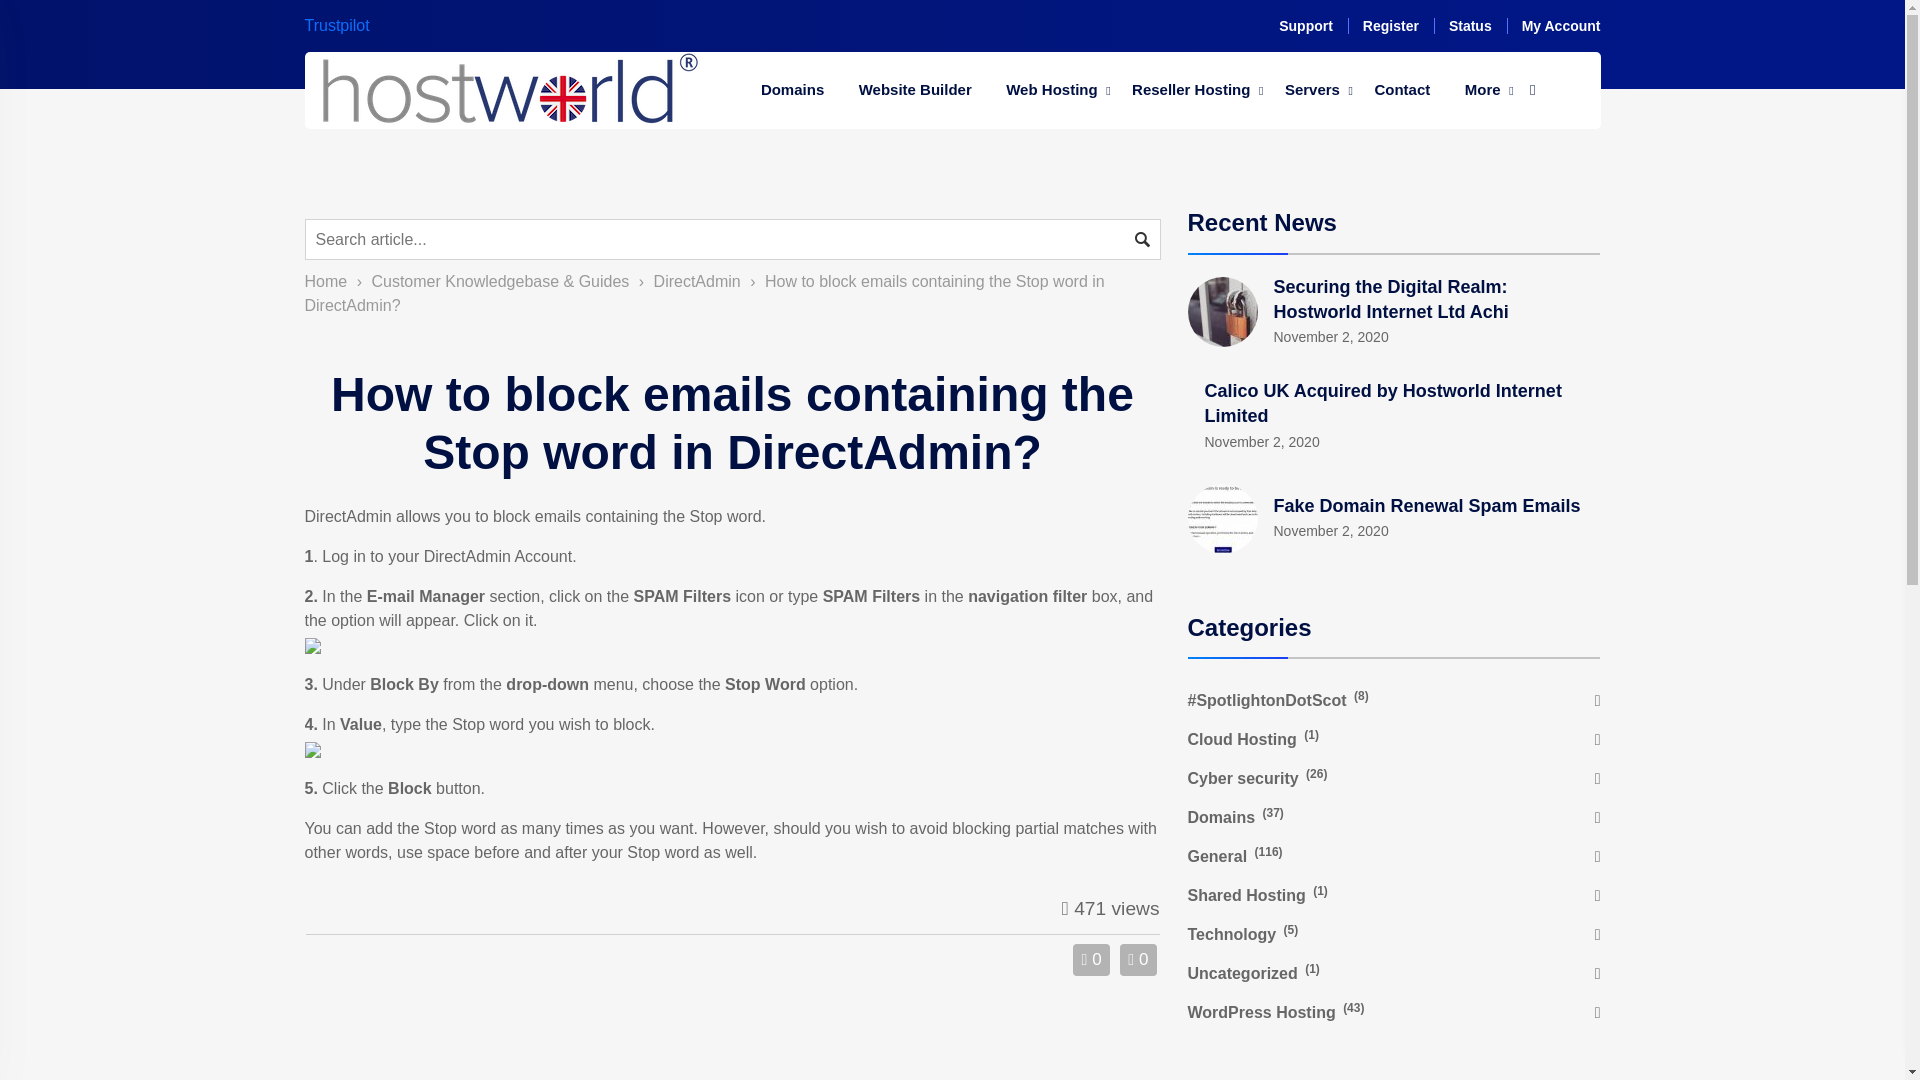 This screenshot has width=1920, height=1080. I want to click on Web Hosting, so click(1050, 90).